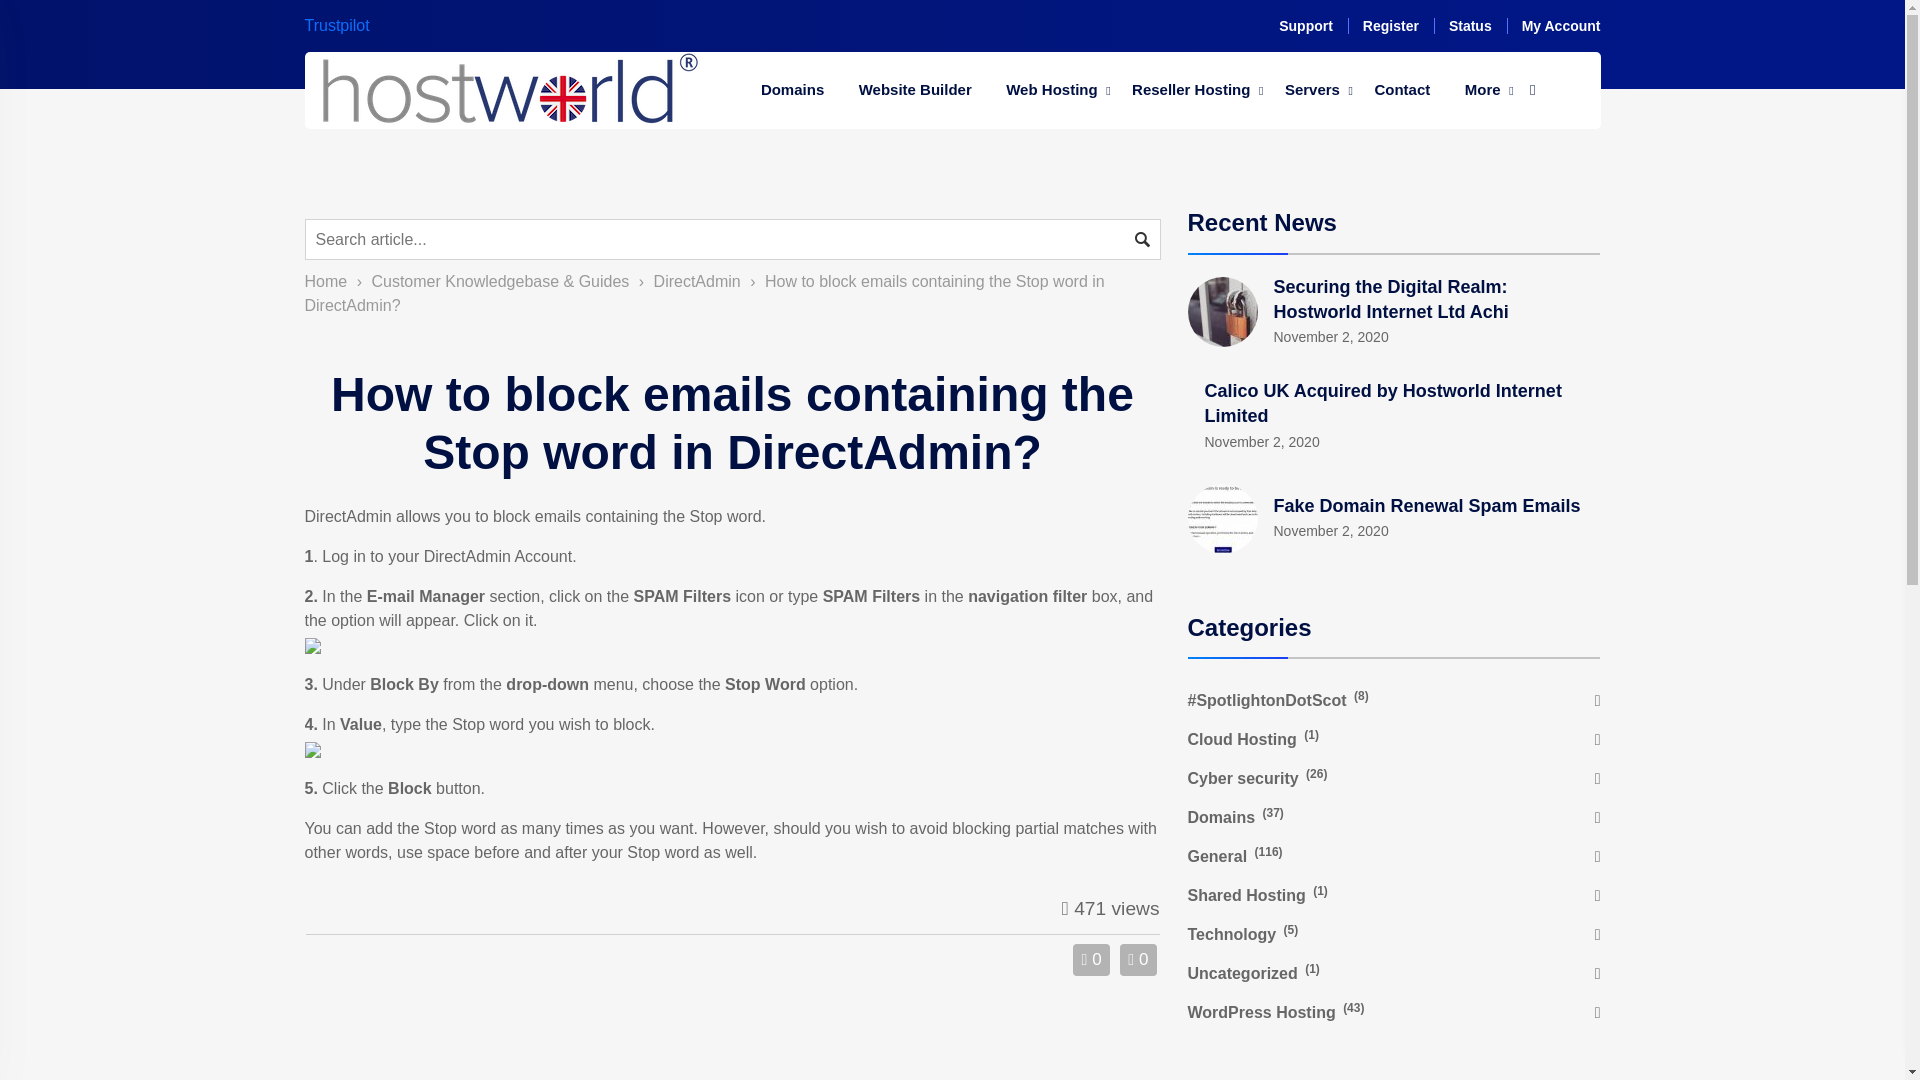 This screenshot has width=1920, height=1080. I want to click on Web Hosting, so click(1050, 90).